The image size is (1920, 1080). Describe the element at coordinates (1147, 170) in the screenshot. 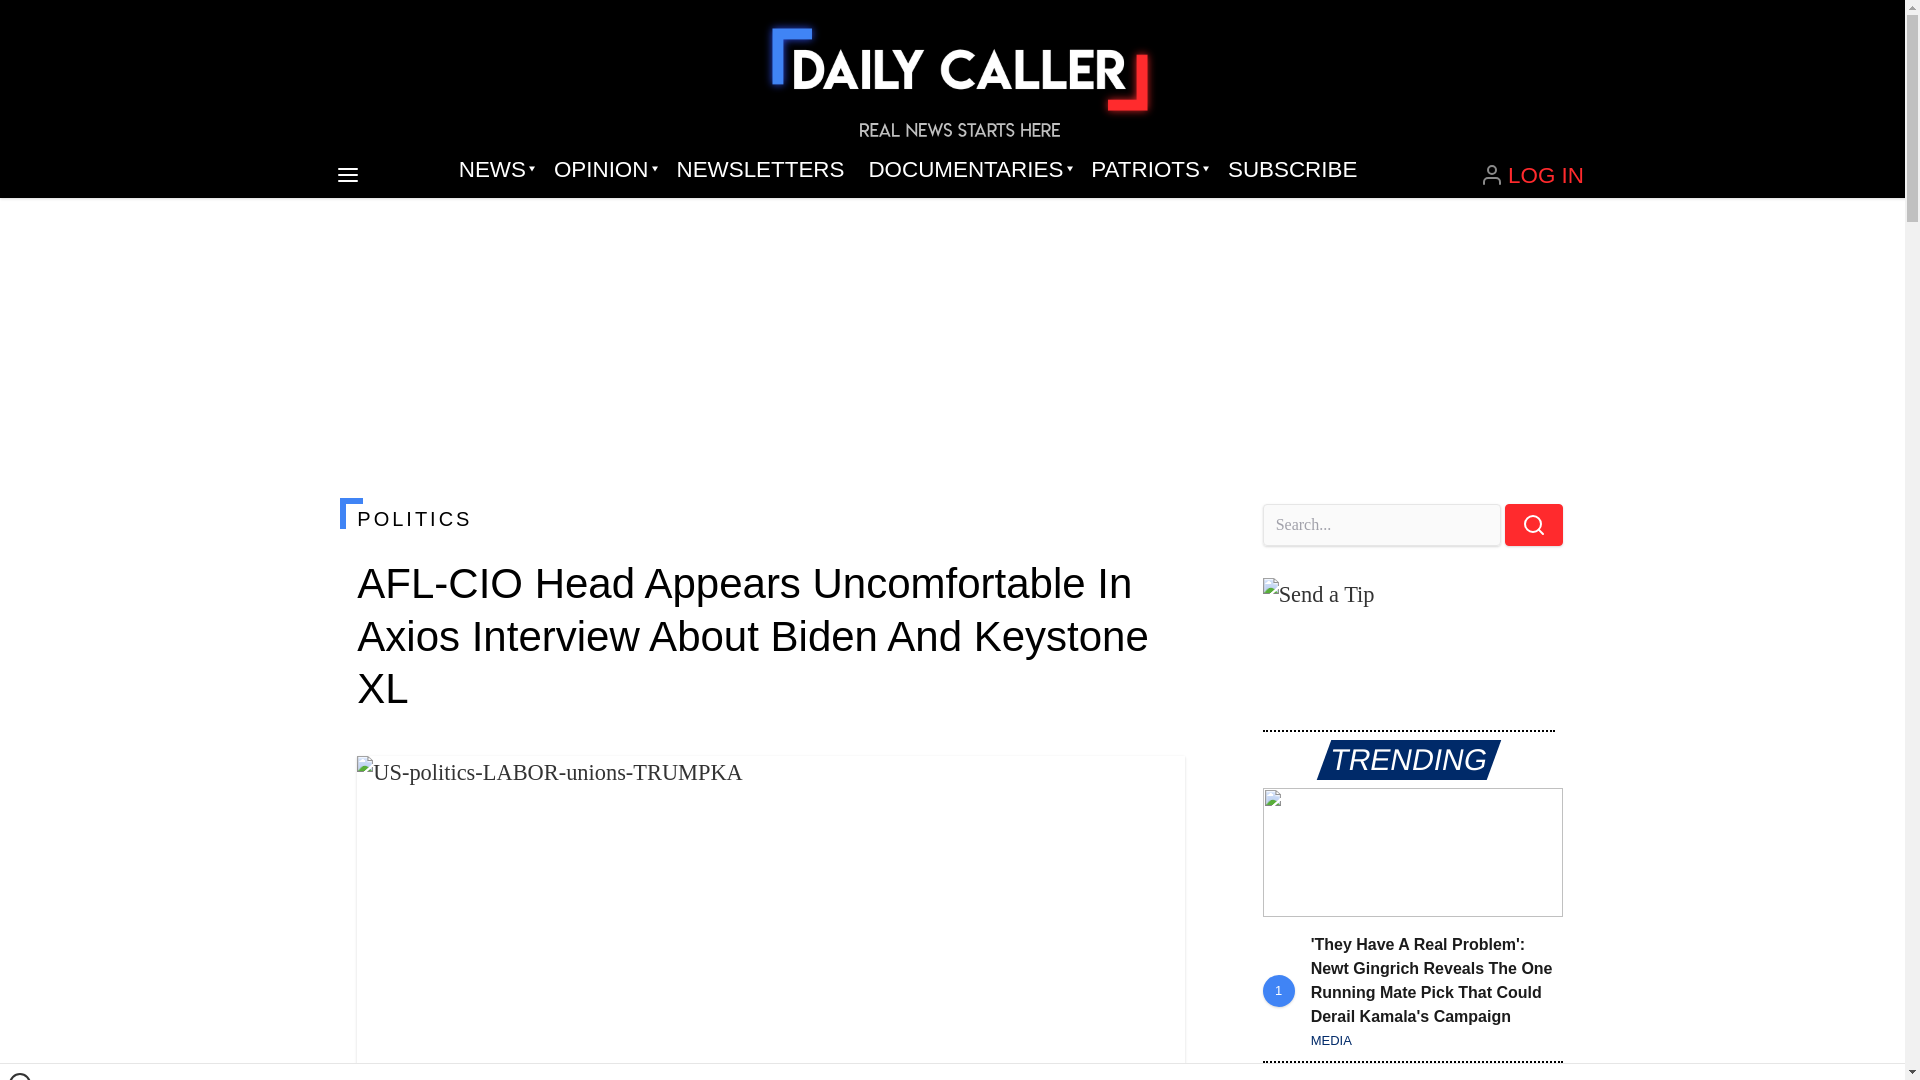

I see `PATRIOTS` at that location.